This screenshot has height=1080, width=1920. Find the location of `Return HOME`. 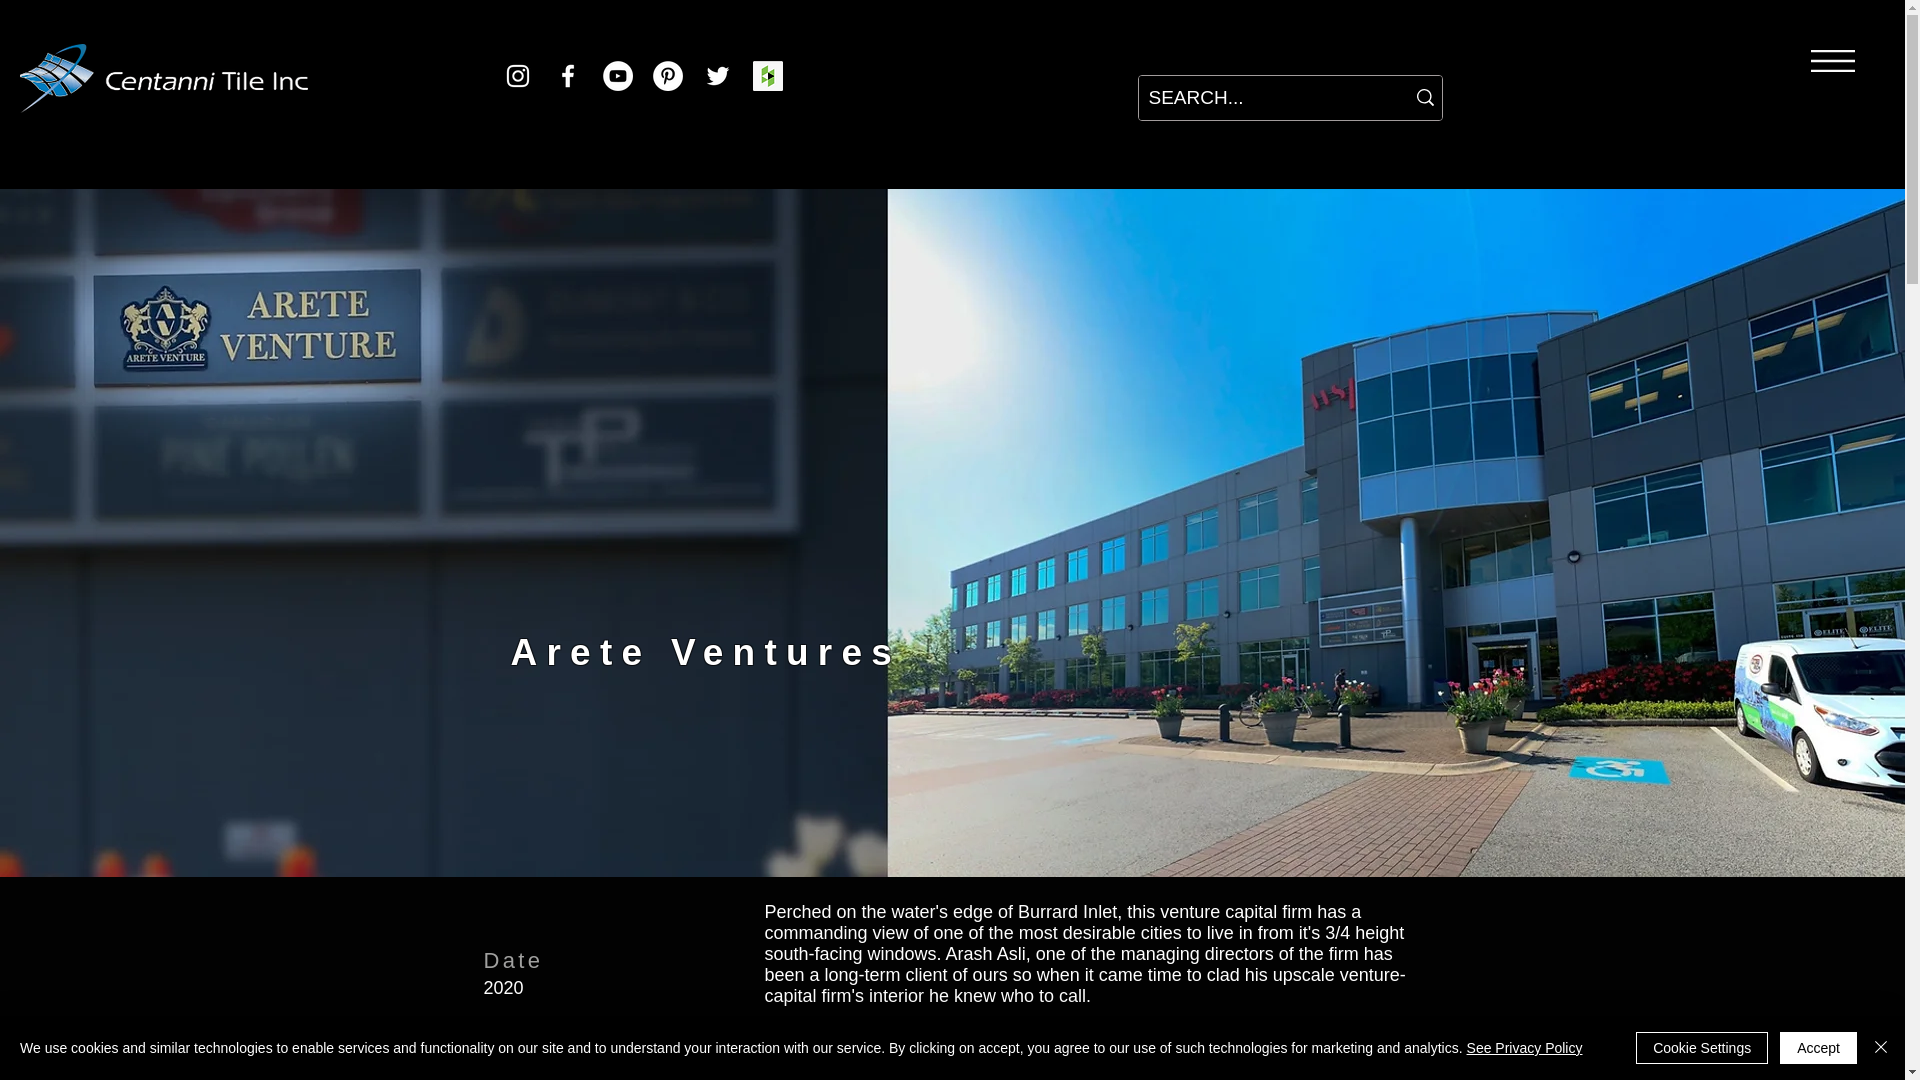

Return HOME is located at coordinates (163, 78).